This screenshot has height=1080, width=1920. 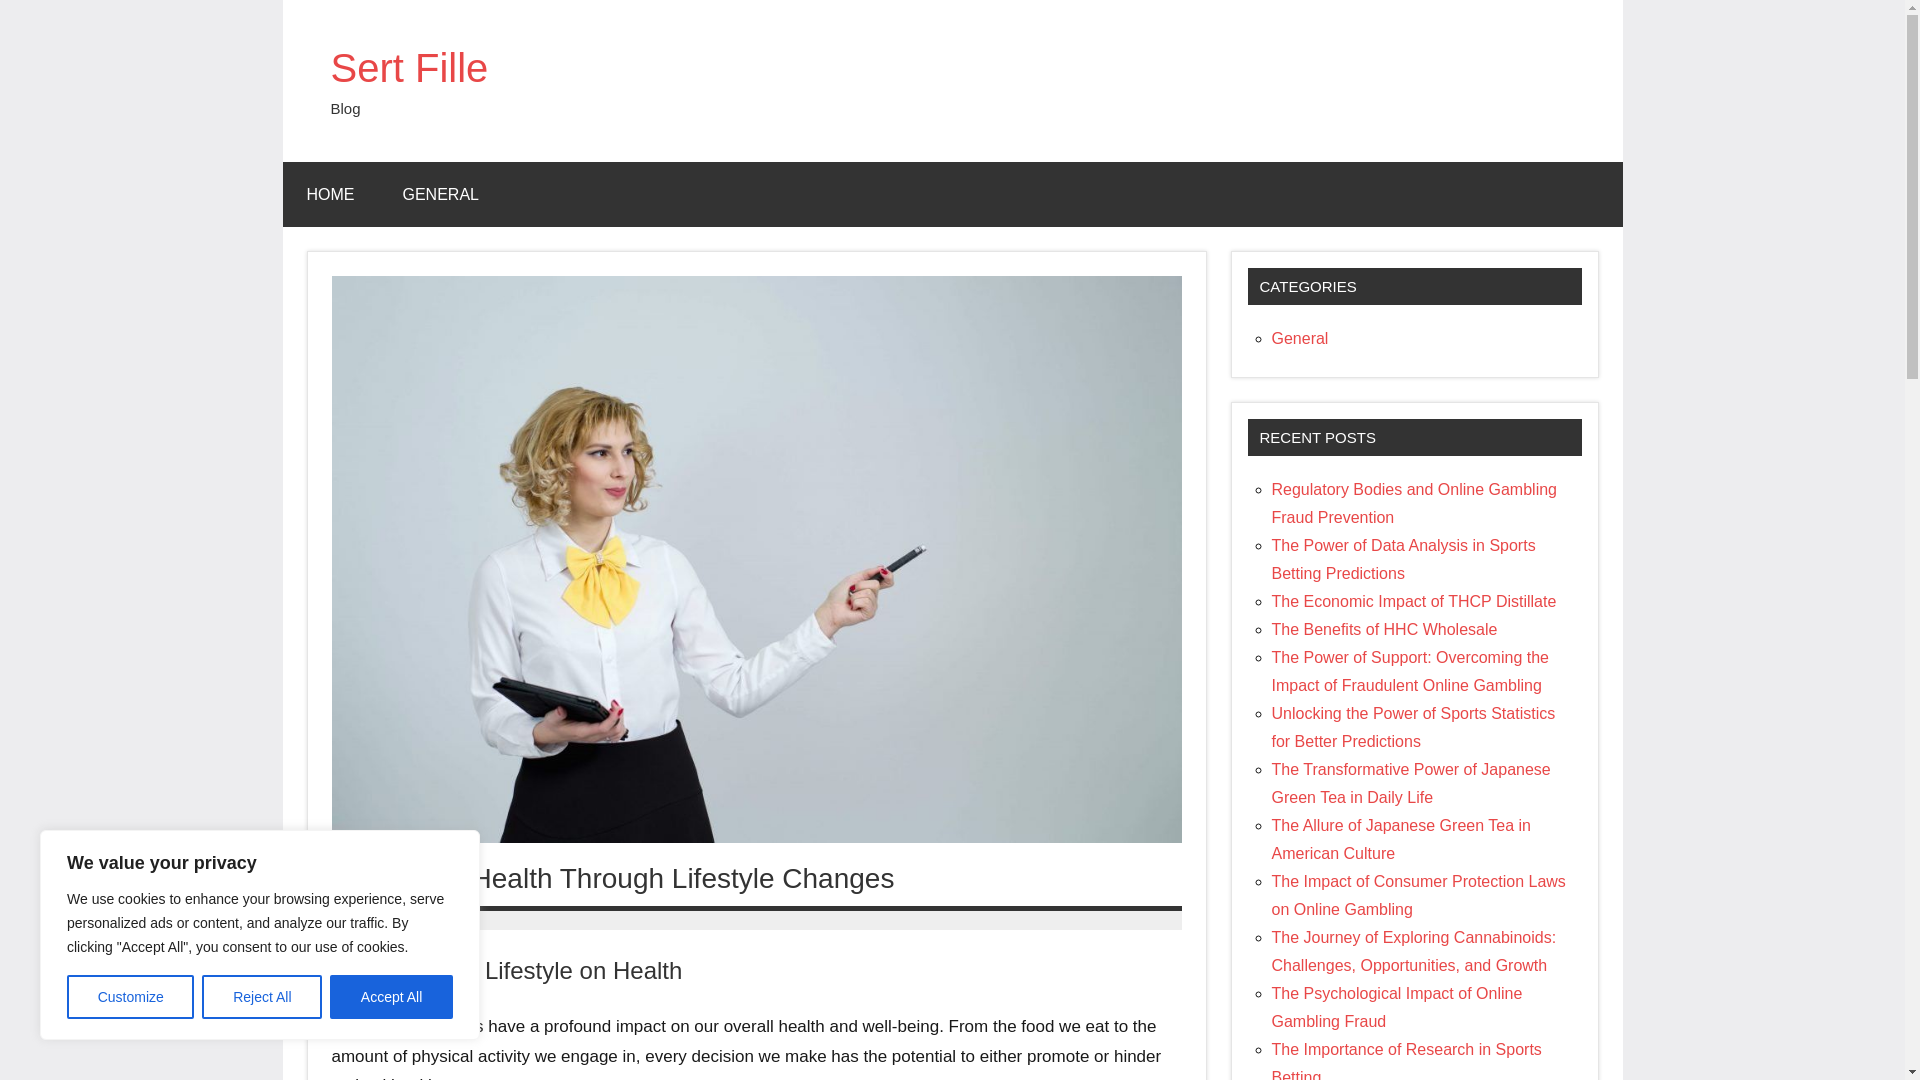 I want to click on Accept All, so click(x=392, y=997).